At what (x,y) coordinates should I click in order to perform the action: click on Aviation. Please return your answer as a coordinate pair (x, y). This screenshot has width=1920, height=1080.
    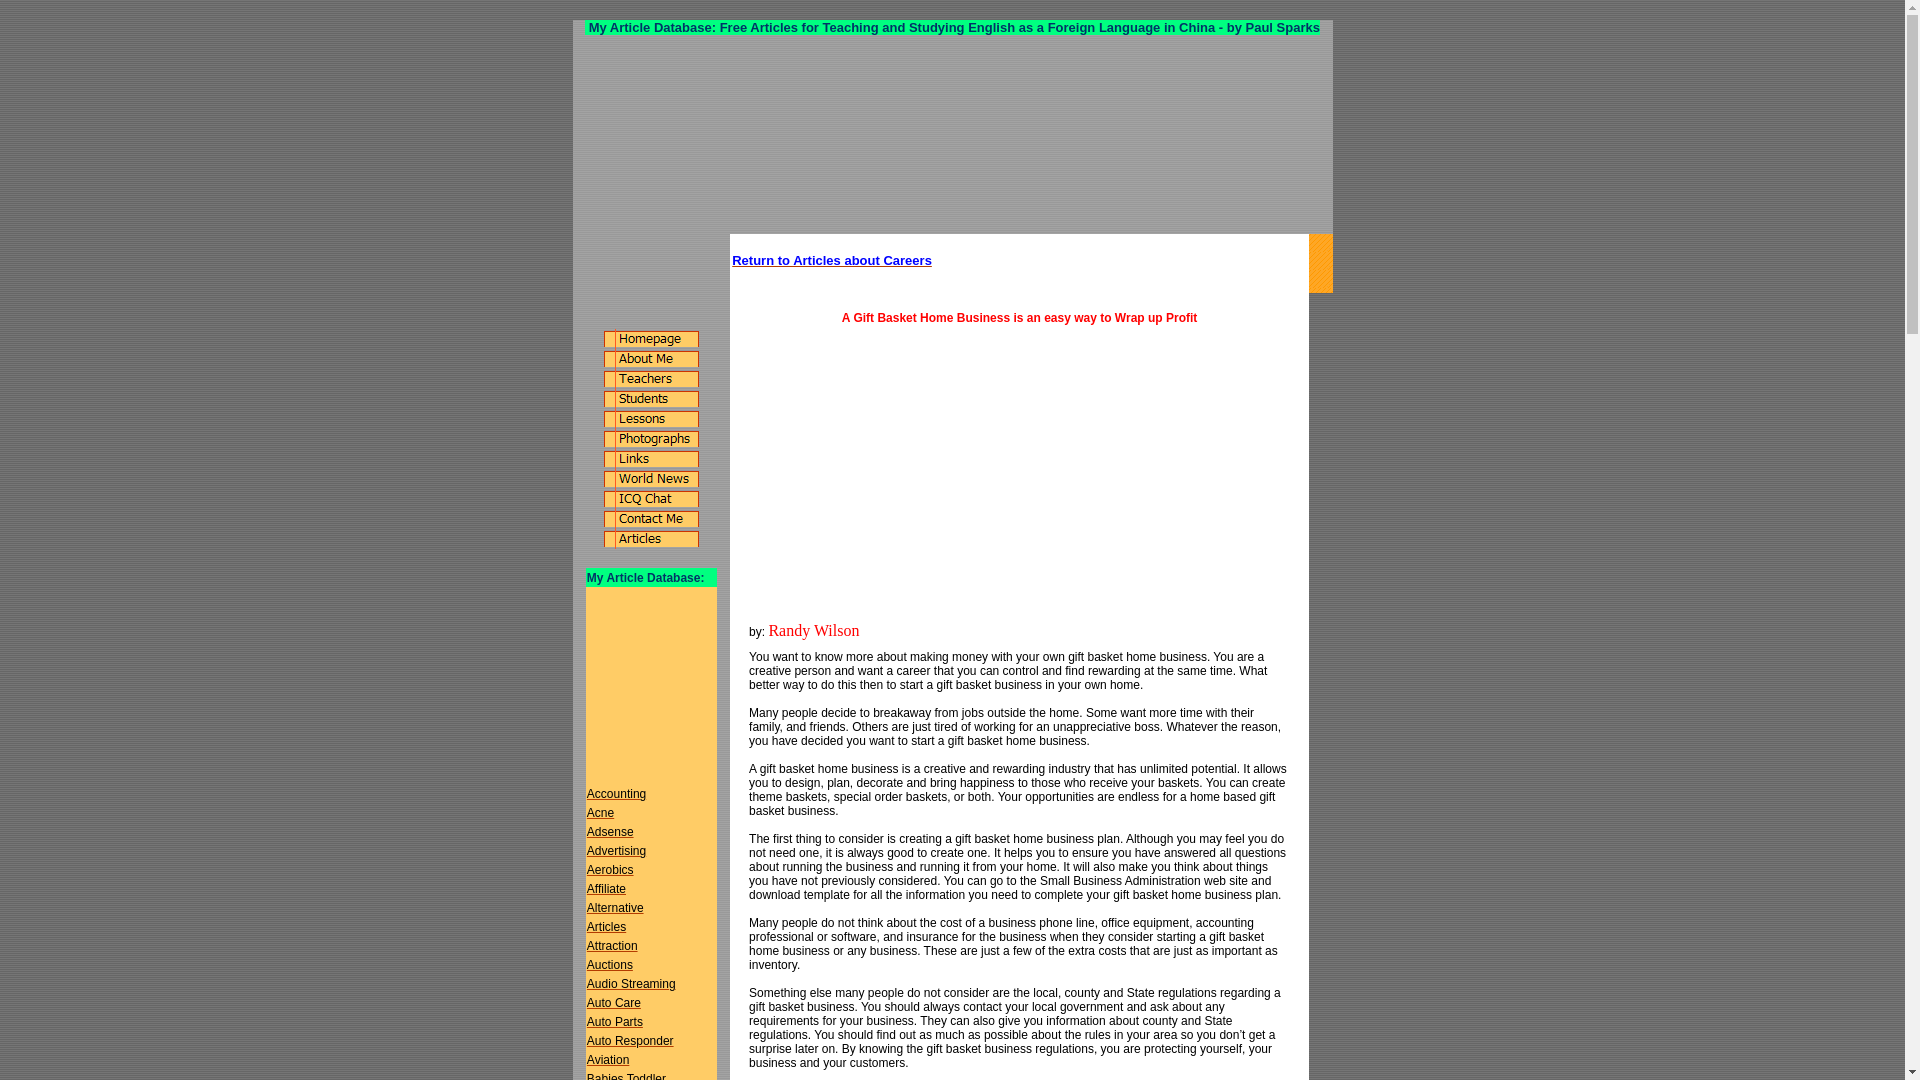
    Looking at the image, I should click on (608, 1060).